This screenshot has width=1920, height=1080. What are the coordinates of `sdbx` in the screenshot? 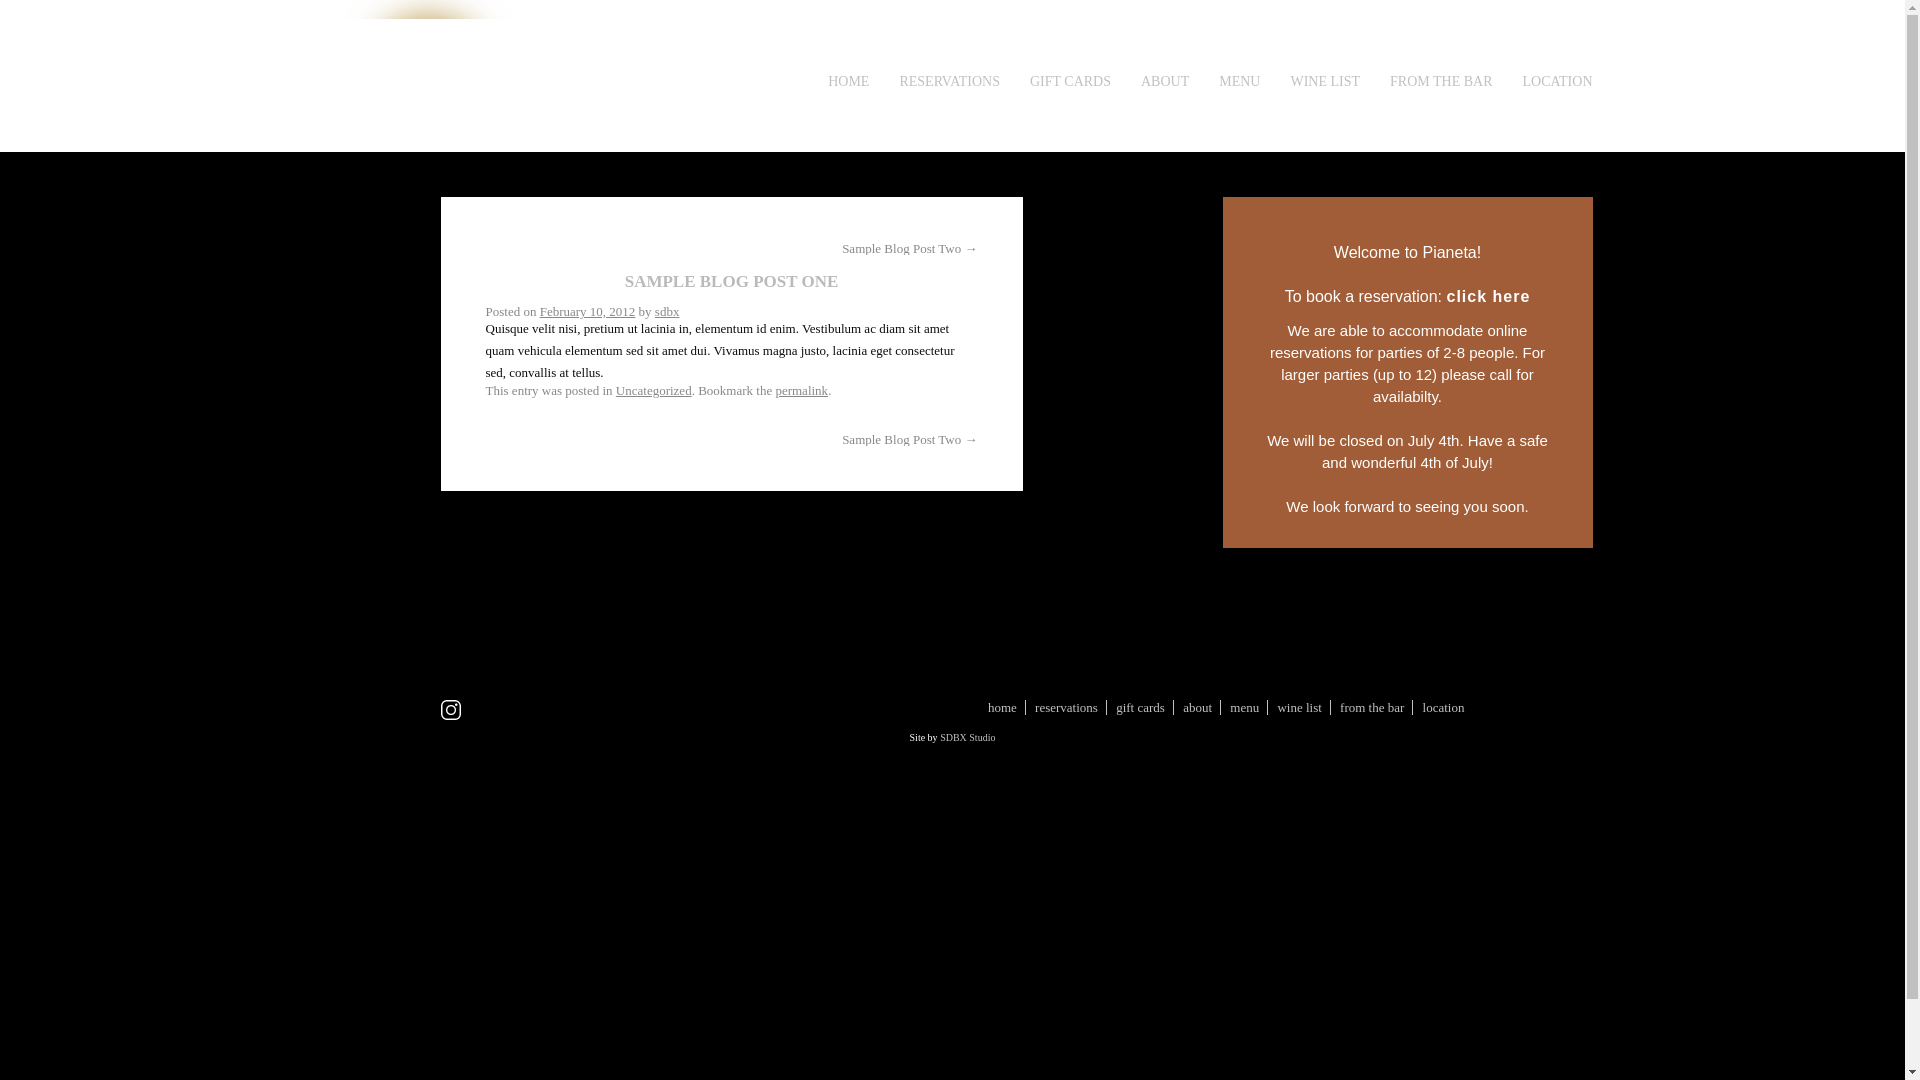 It's located at (666, 310).